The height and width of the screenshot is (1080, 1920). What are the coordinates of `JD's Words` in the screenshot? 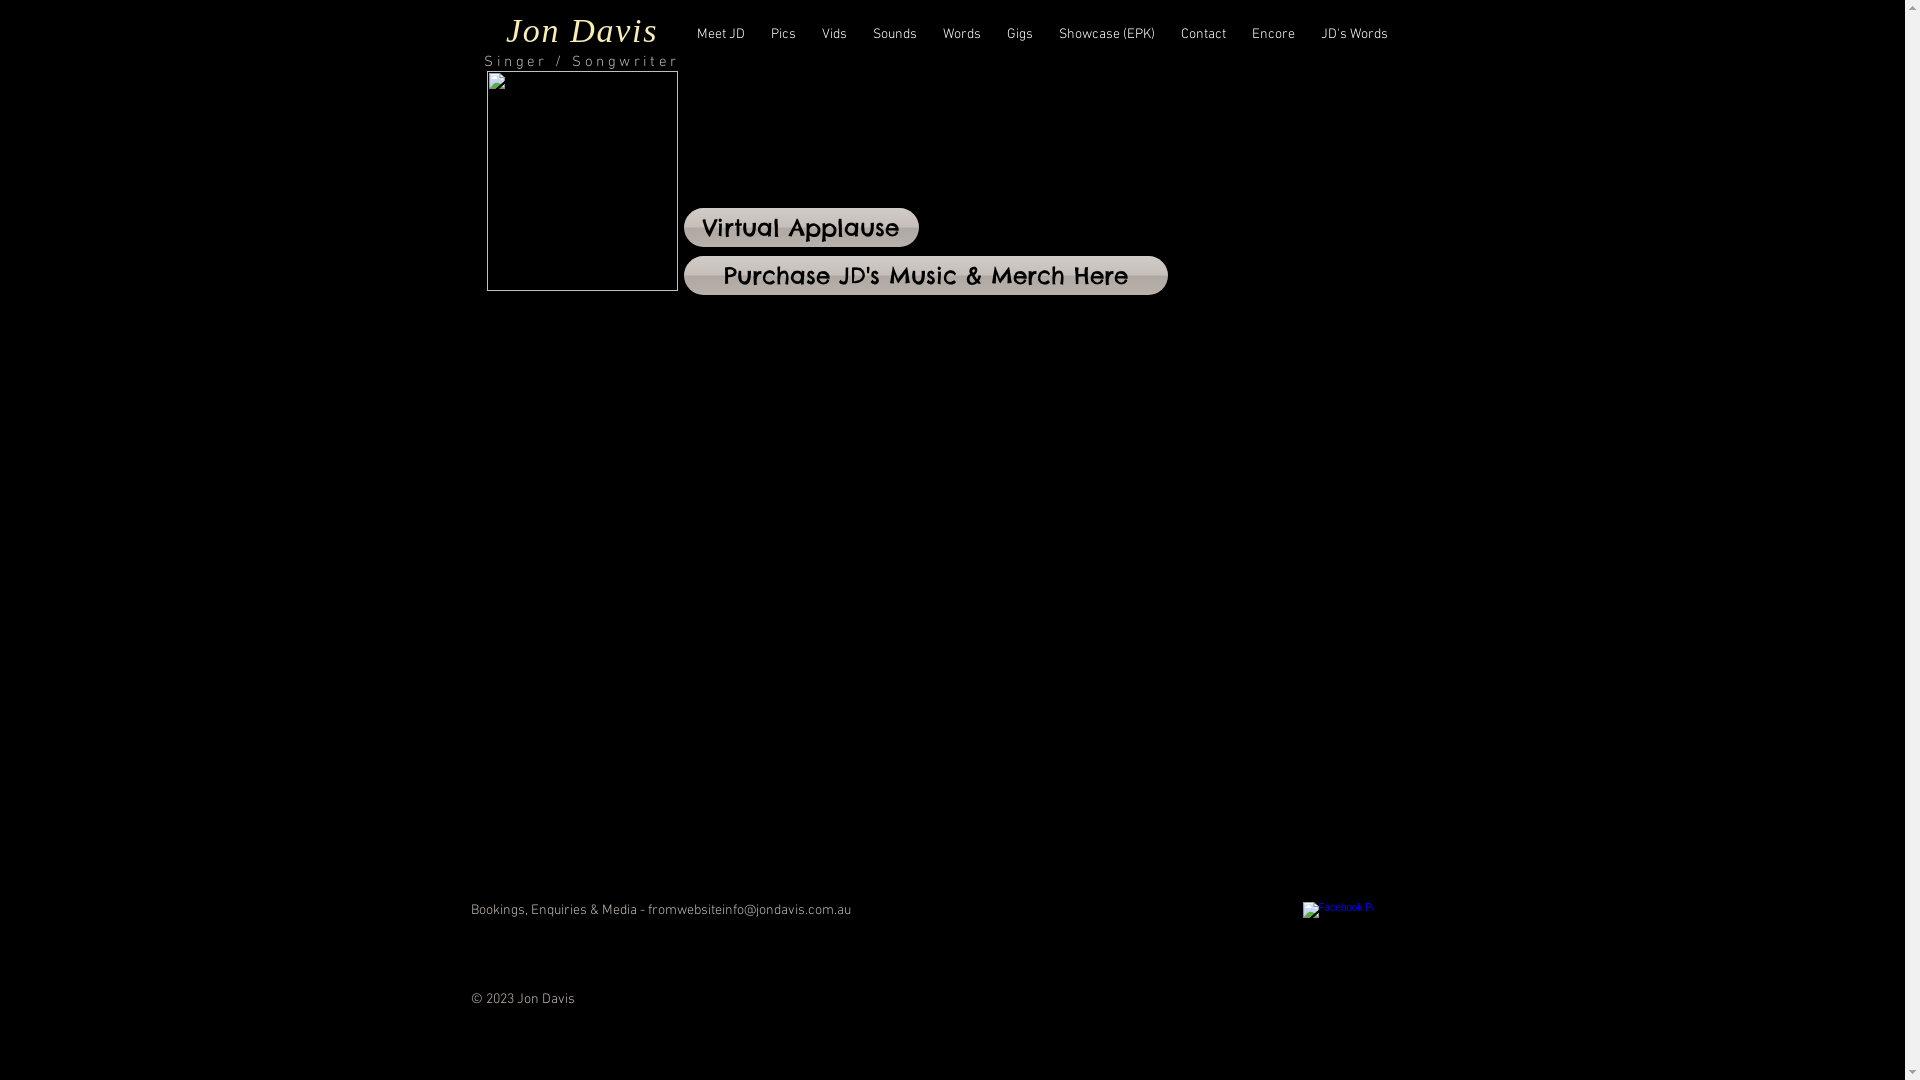 It's located at (1354, 34).